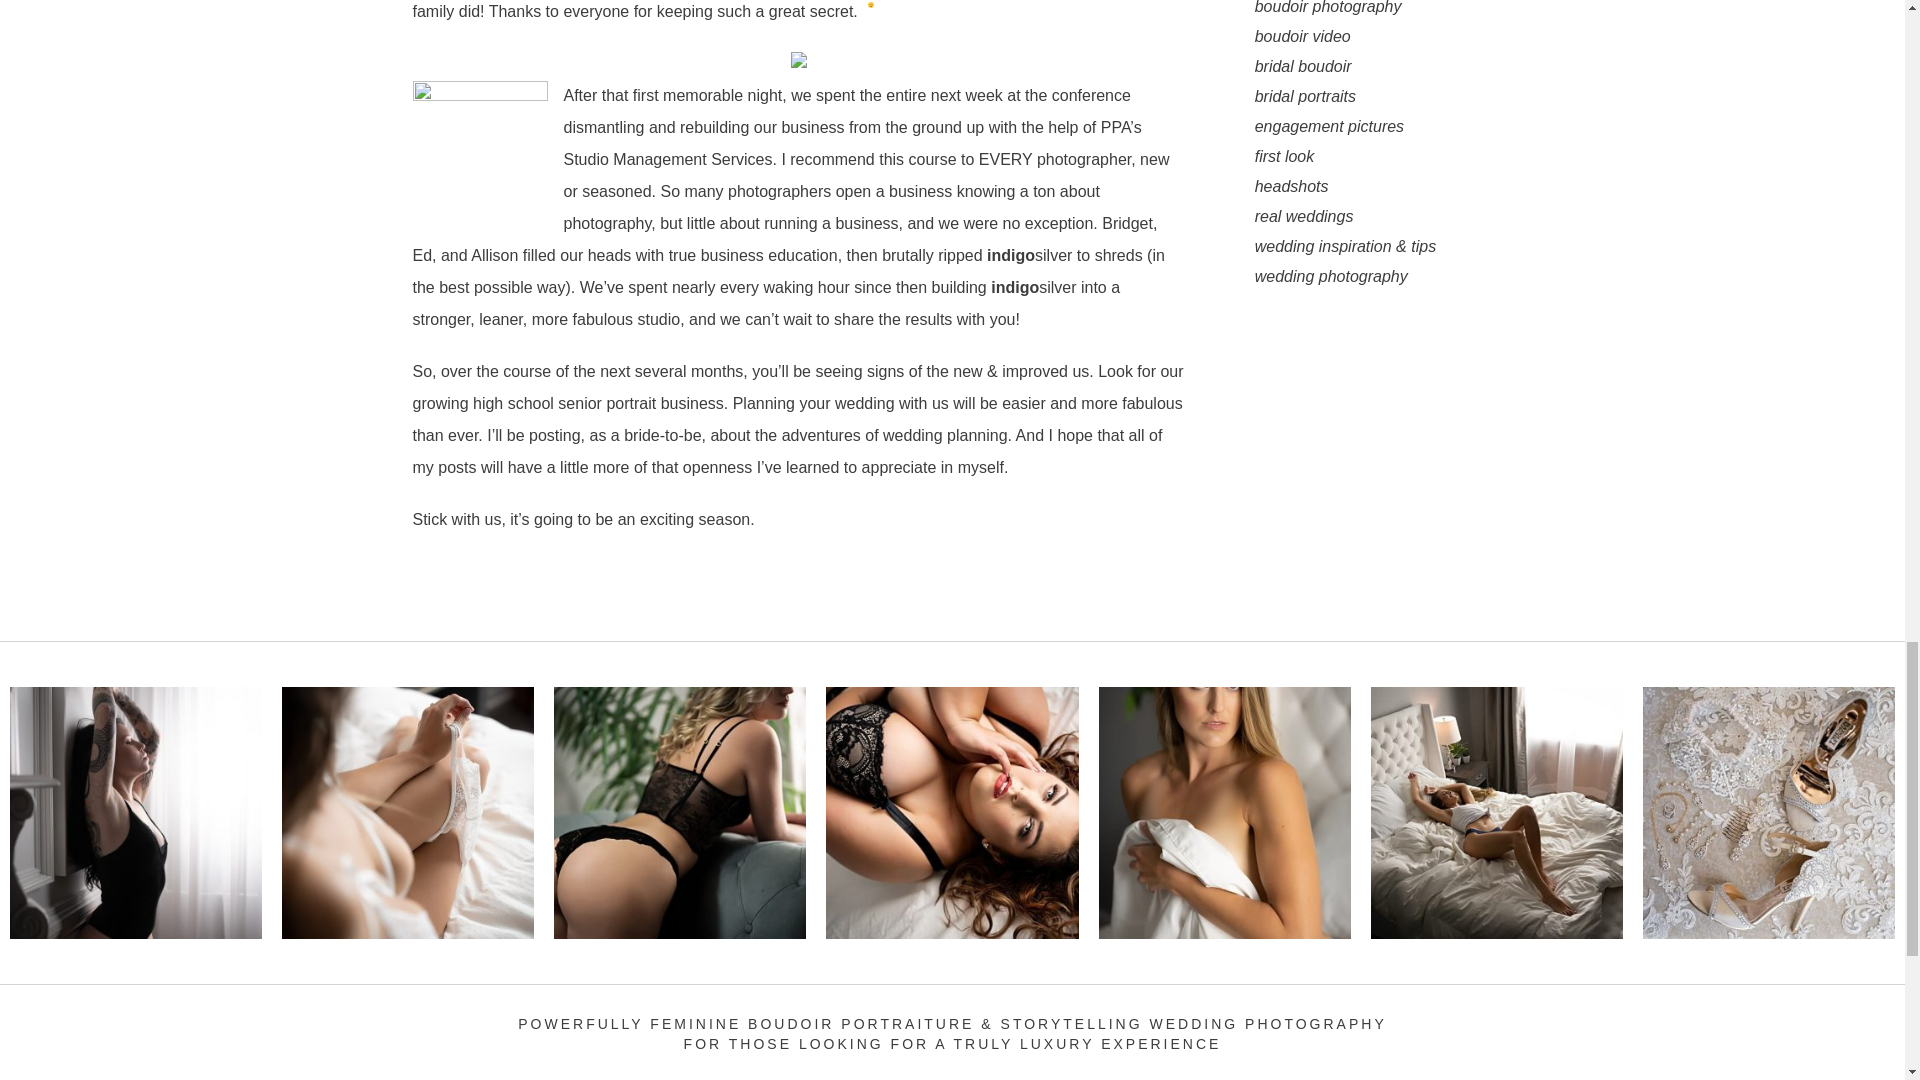  Describe the element at coordinates (1377, 10) in the screenshot. I see `boudoir photography` at that location.